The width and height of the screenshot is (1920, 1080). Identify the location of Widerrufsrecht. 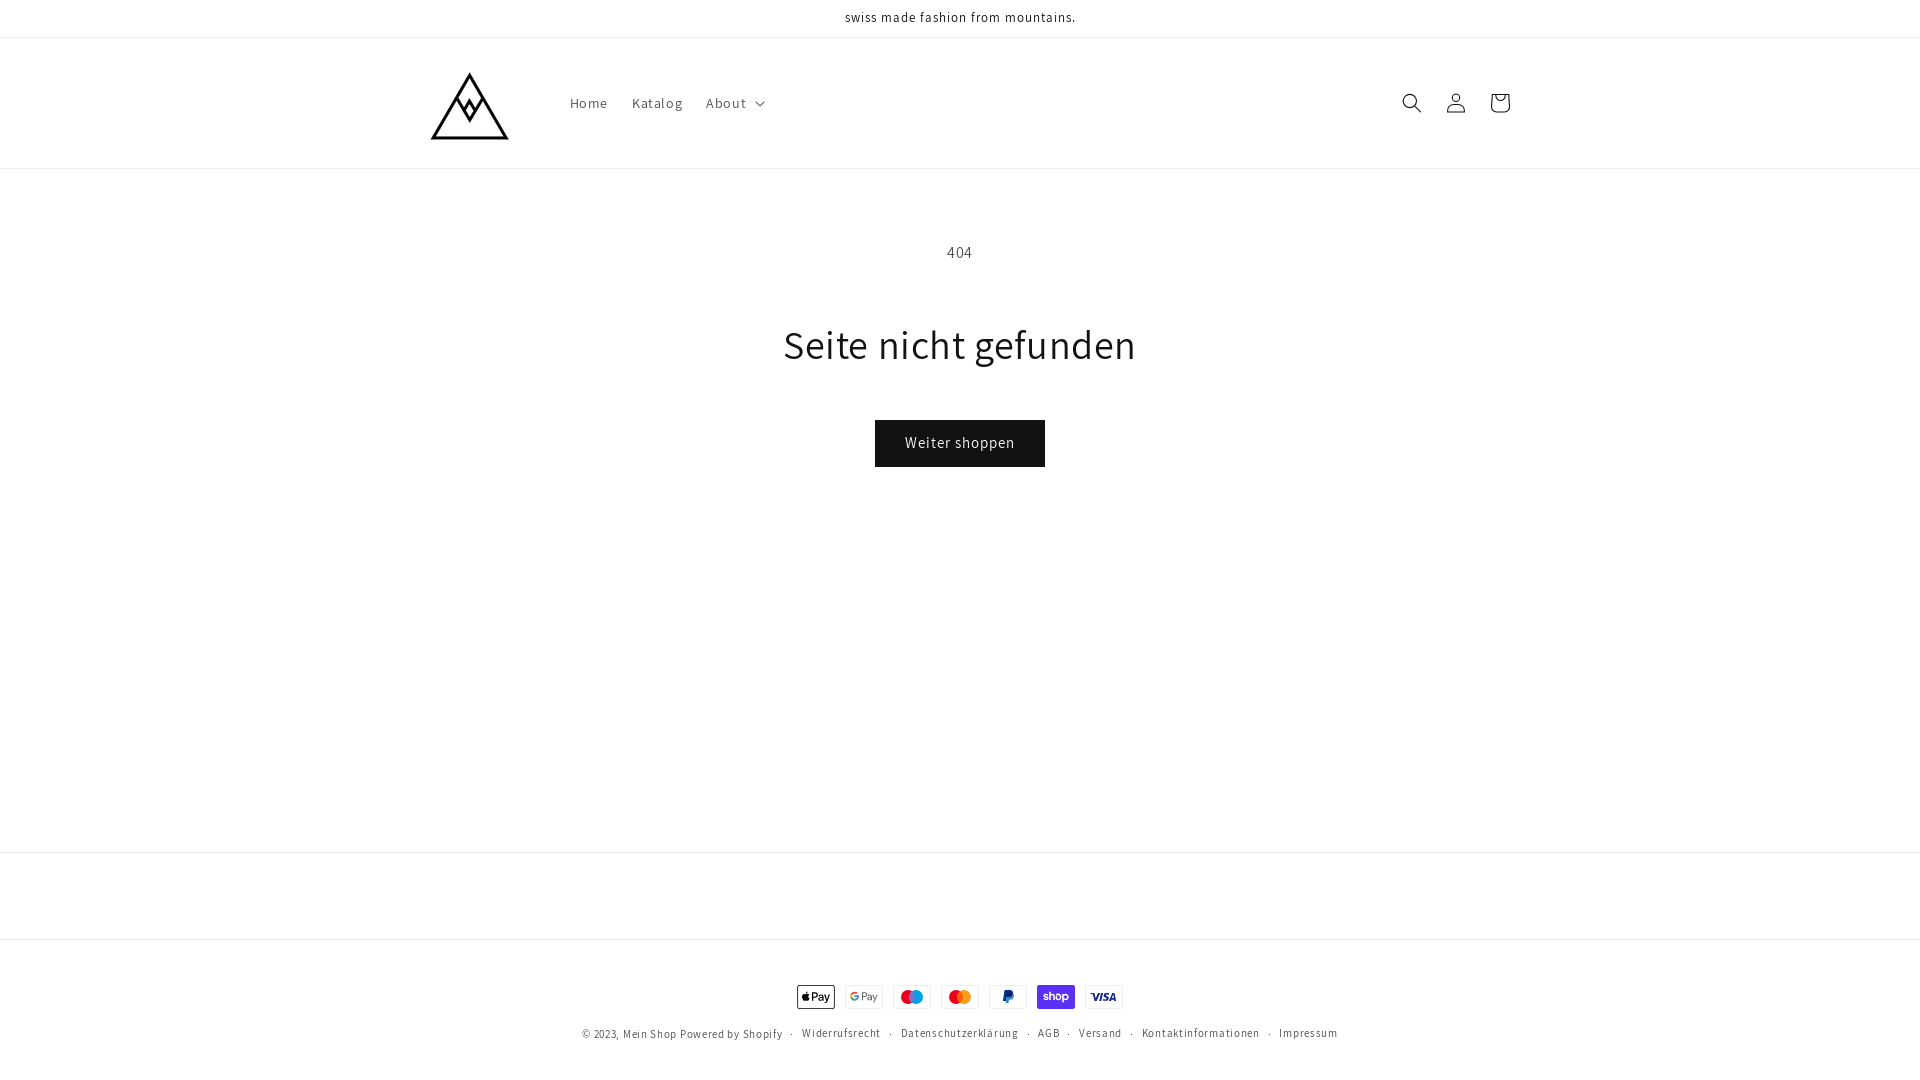
(842, 1034).